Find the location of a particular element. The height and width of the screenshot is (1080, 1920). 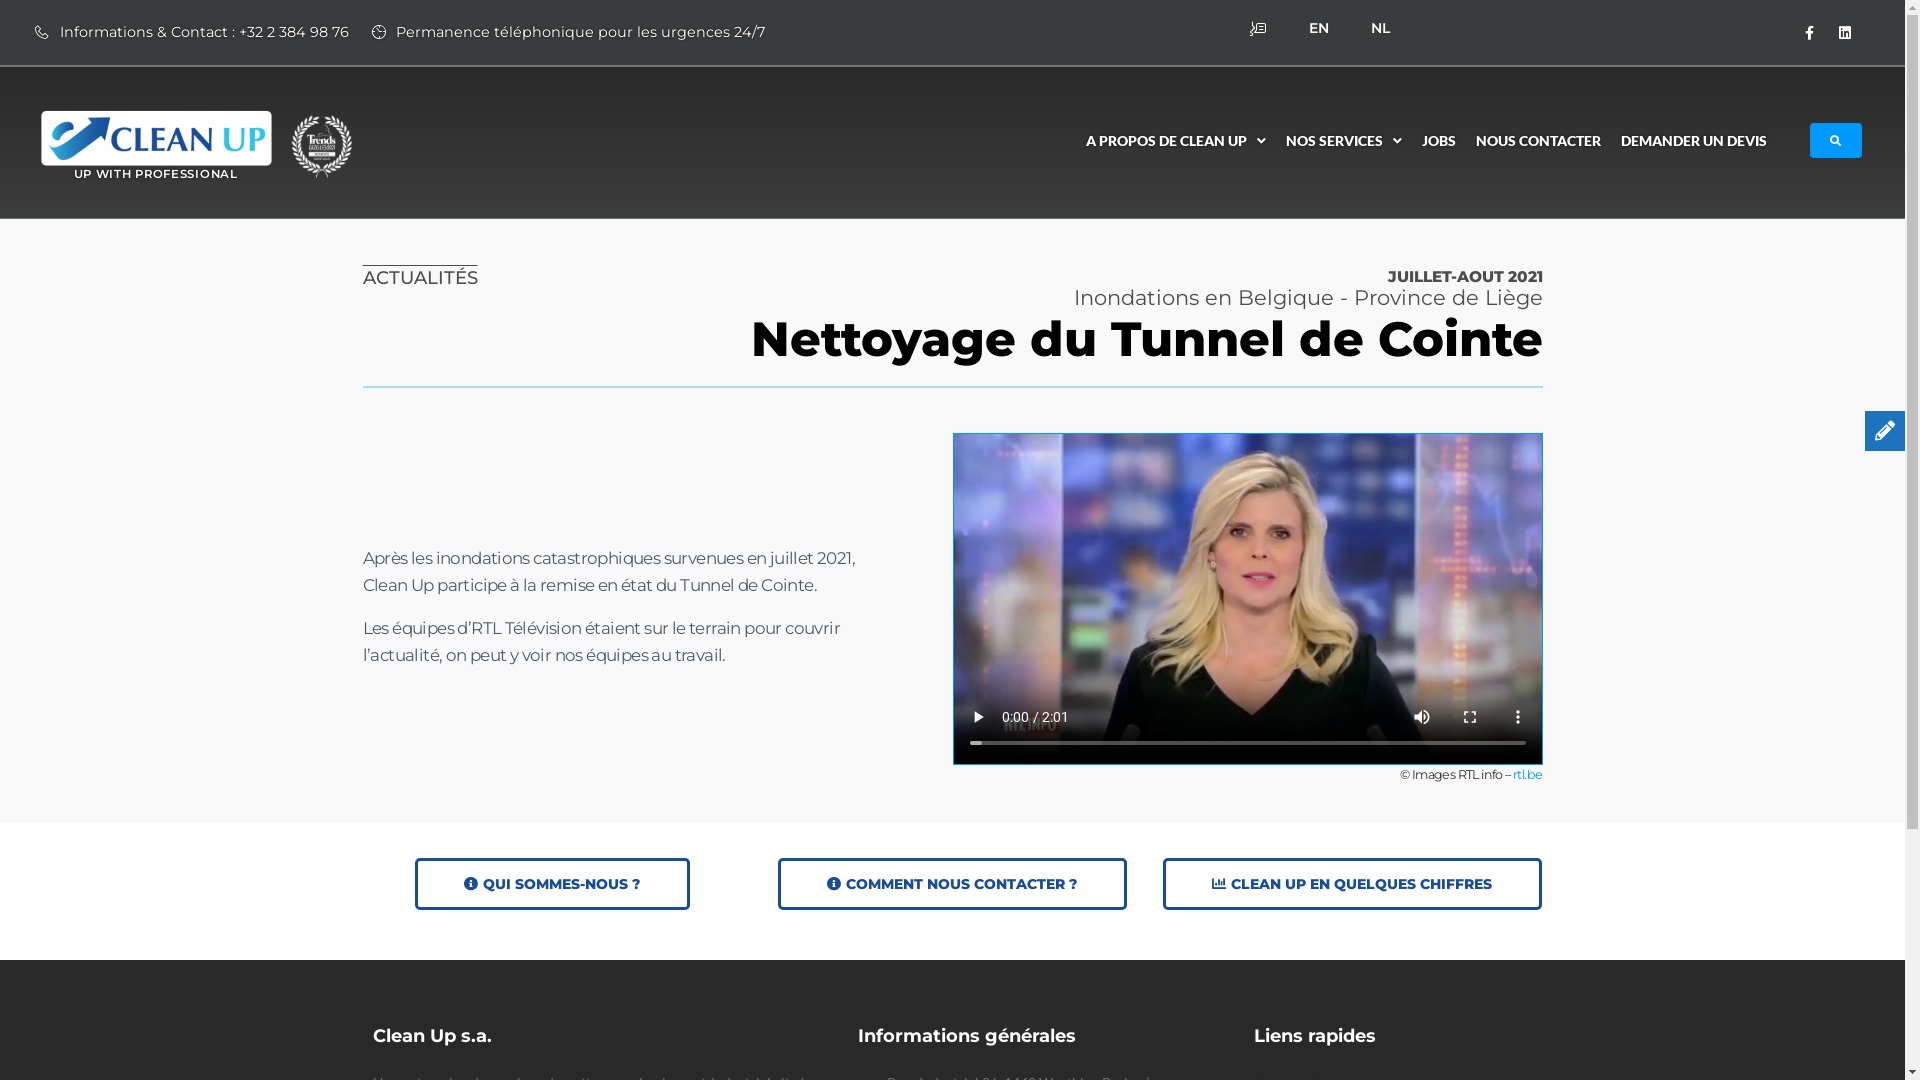

CLEAN UP EN QUELQUES CHIFFRES is located at coordinates (1352, 884).